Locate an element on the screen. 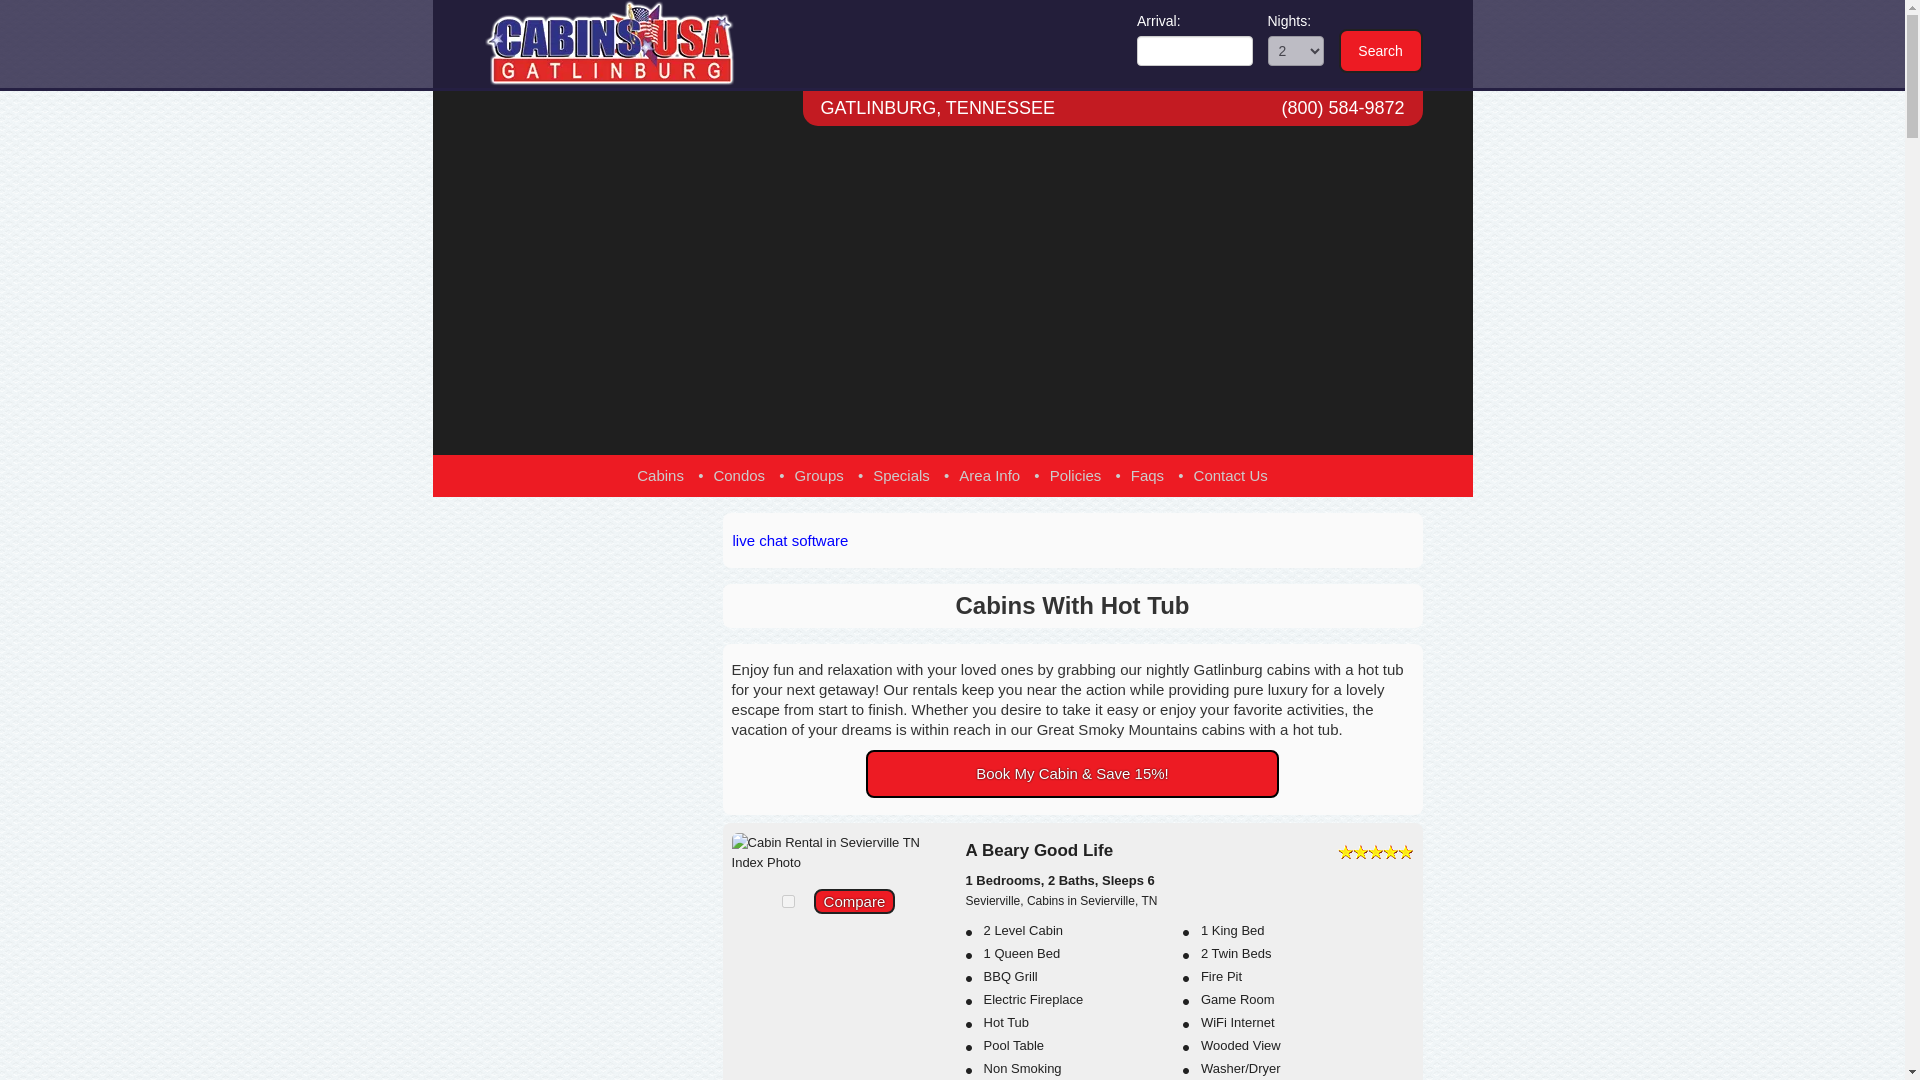  Cabins is located at coordinates (660, 474).